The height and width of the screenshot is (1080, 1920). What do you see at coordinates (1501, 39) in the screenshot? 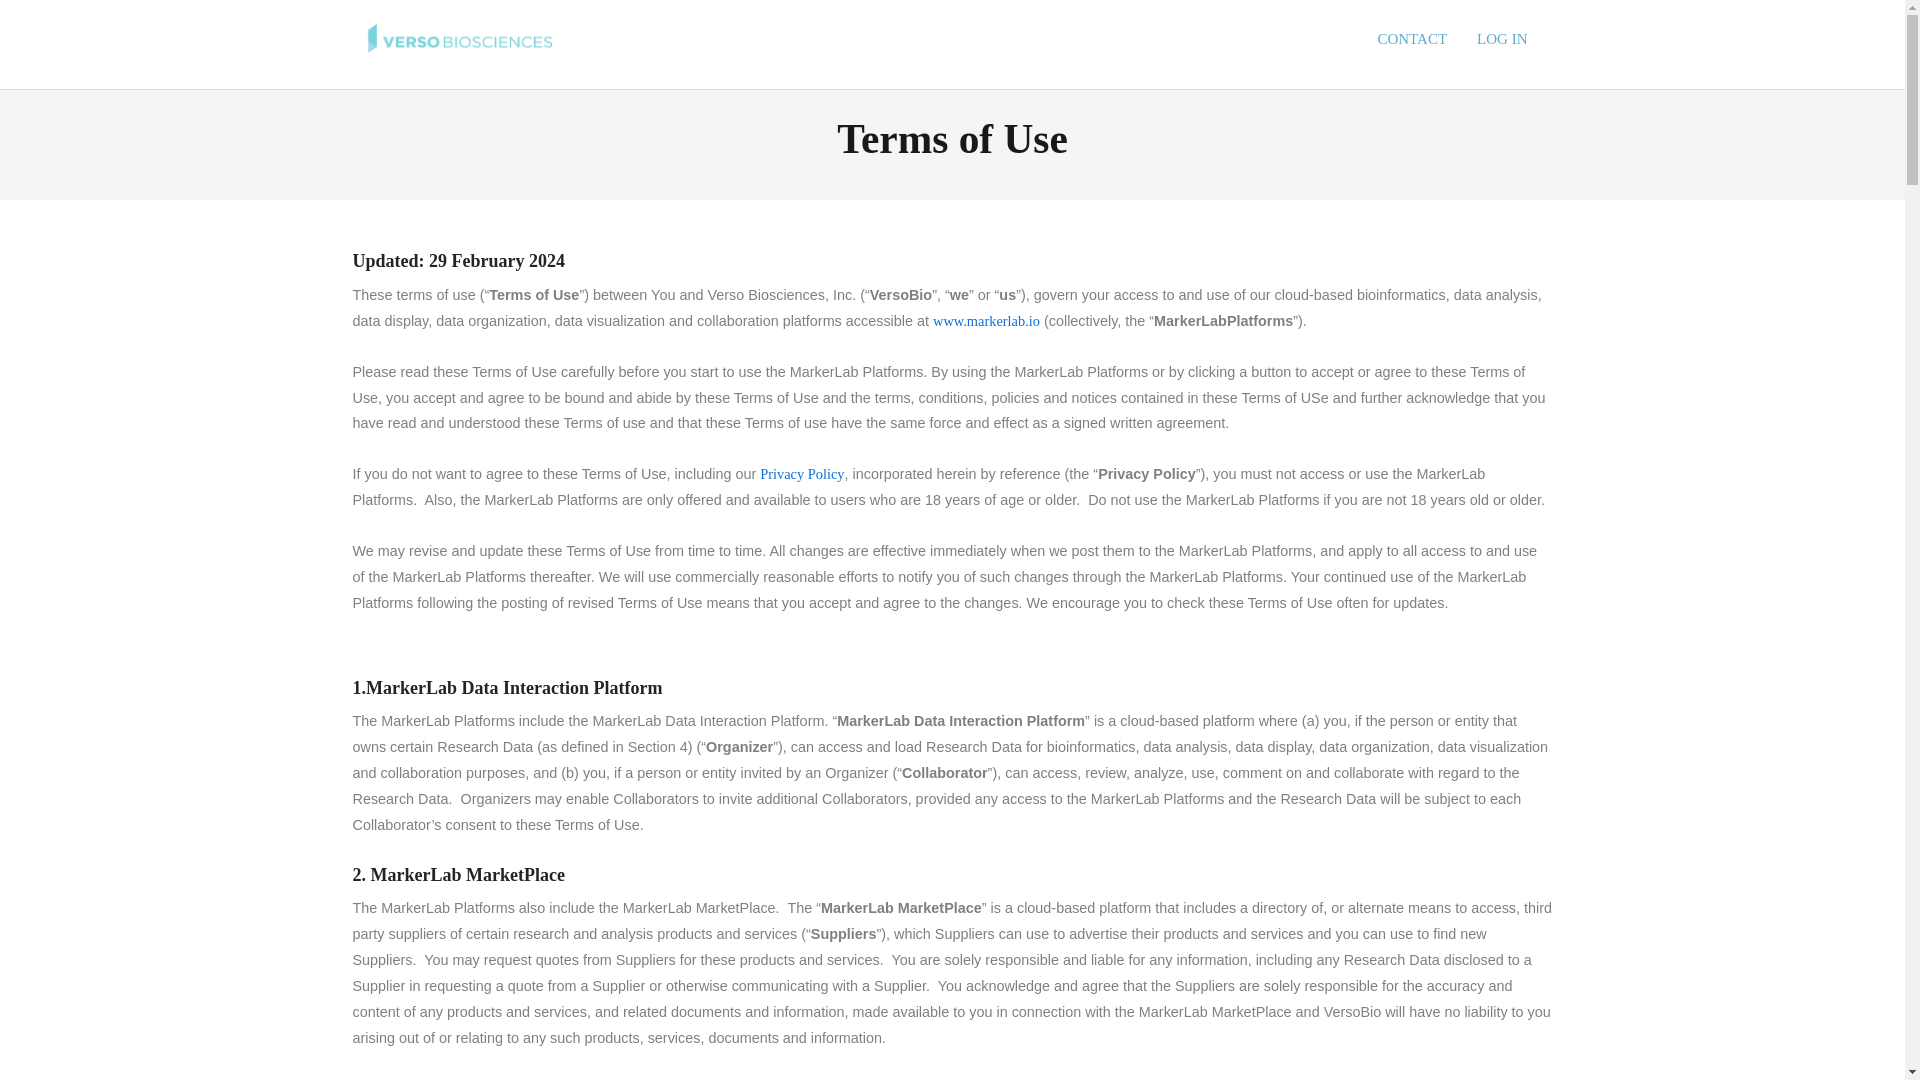
I see `LOG IN` at bounding box center [1501, 39].